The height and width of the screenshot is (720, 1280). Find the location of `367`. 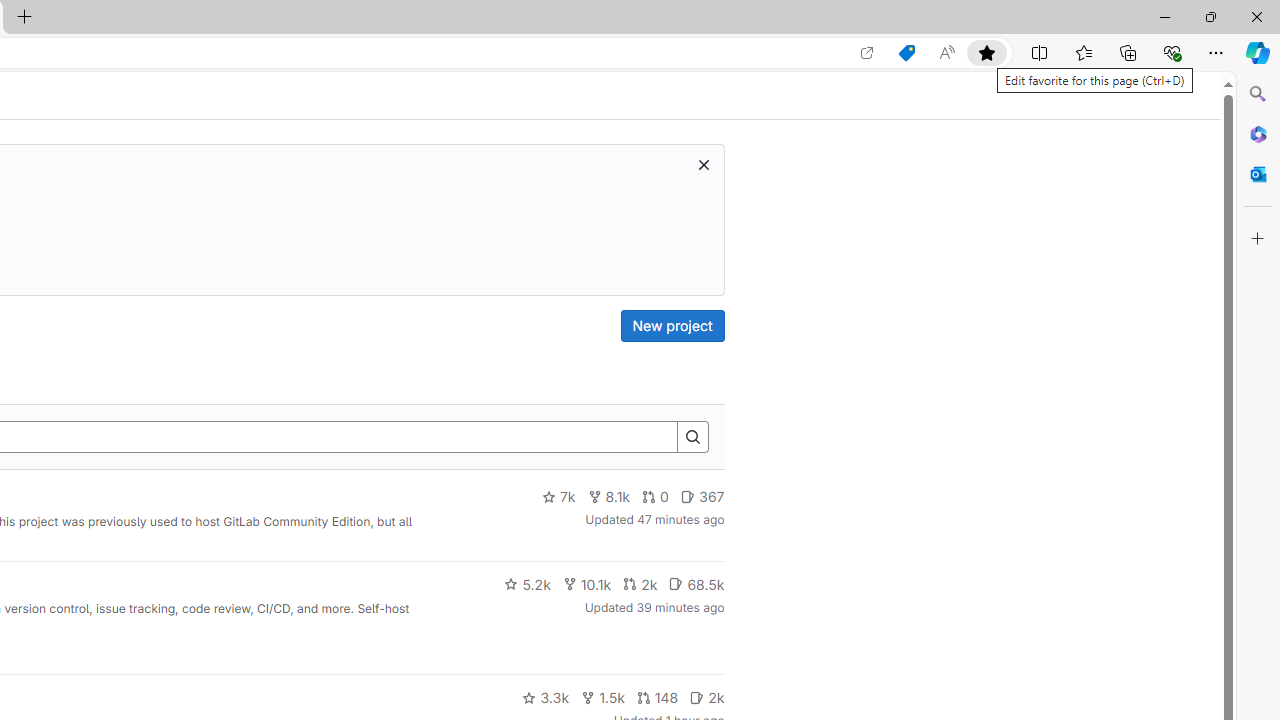

367 is located at coordinates (702, 497).